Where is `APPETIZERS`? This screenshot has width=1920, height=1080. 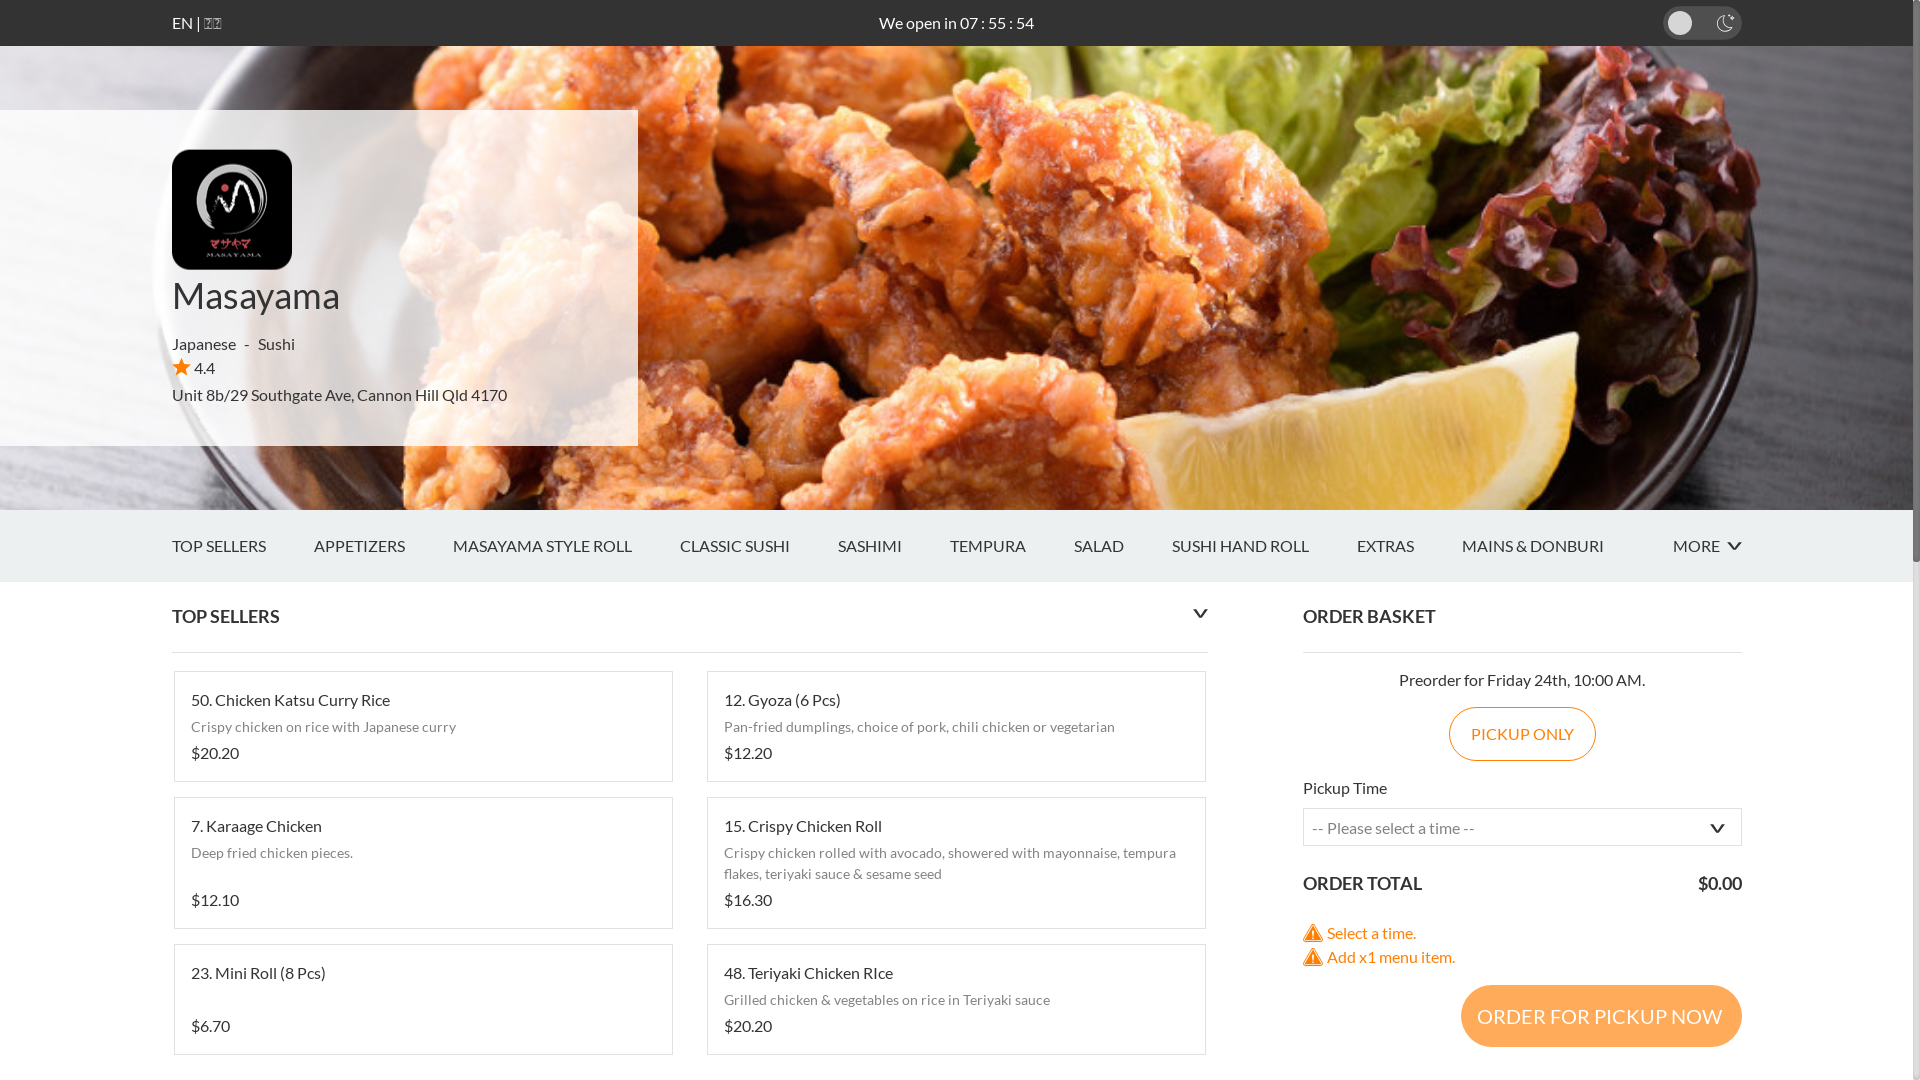
APPETIZERS is located at coordinates (384, 546).